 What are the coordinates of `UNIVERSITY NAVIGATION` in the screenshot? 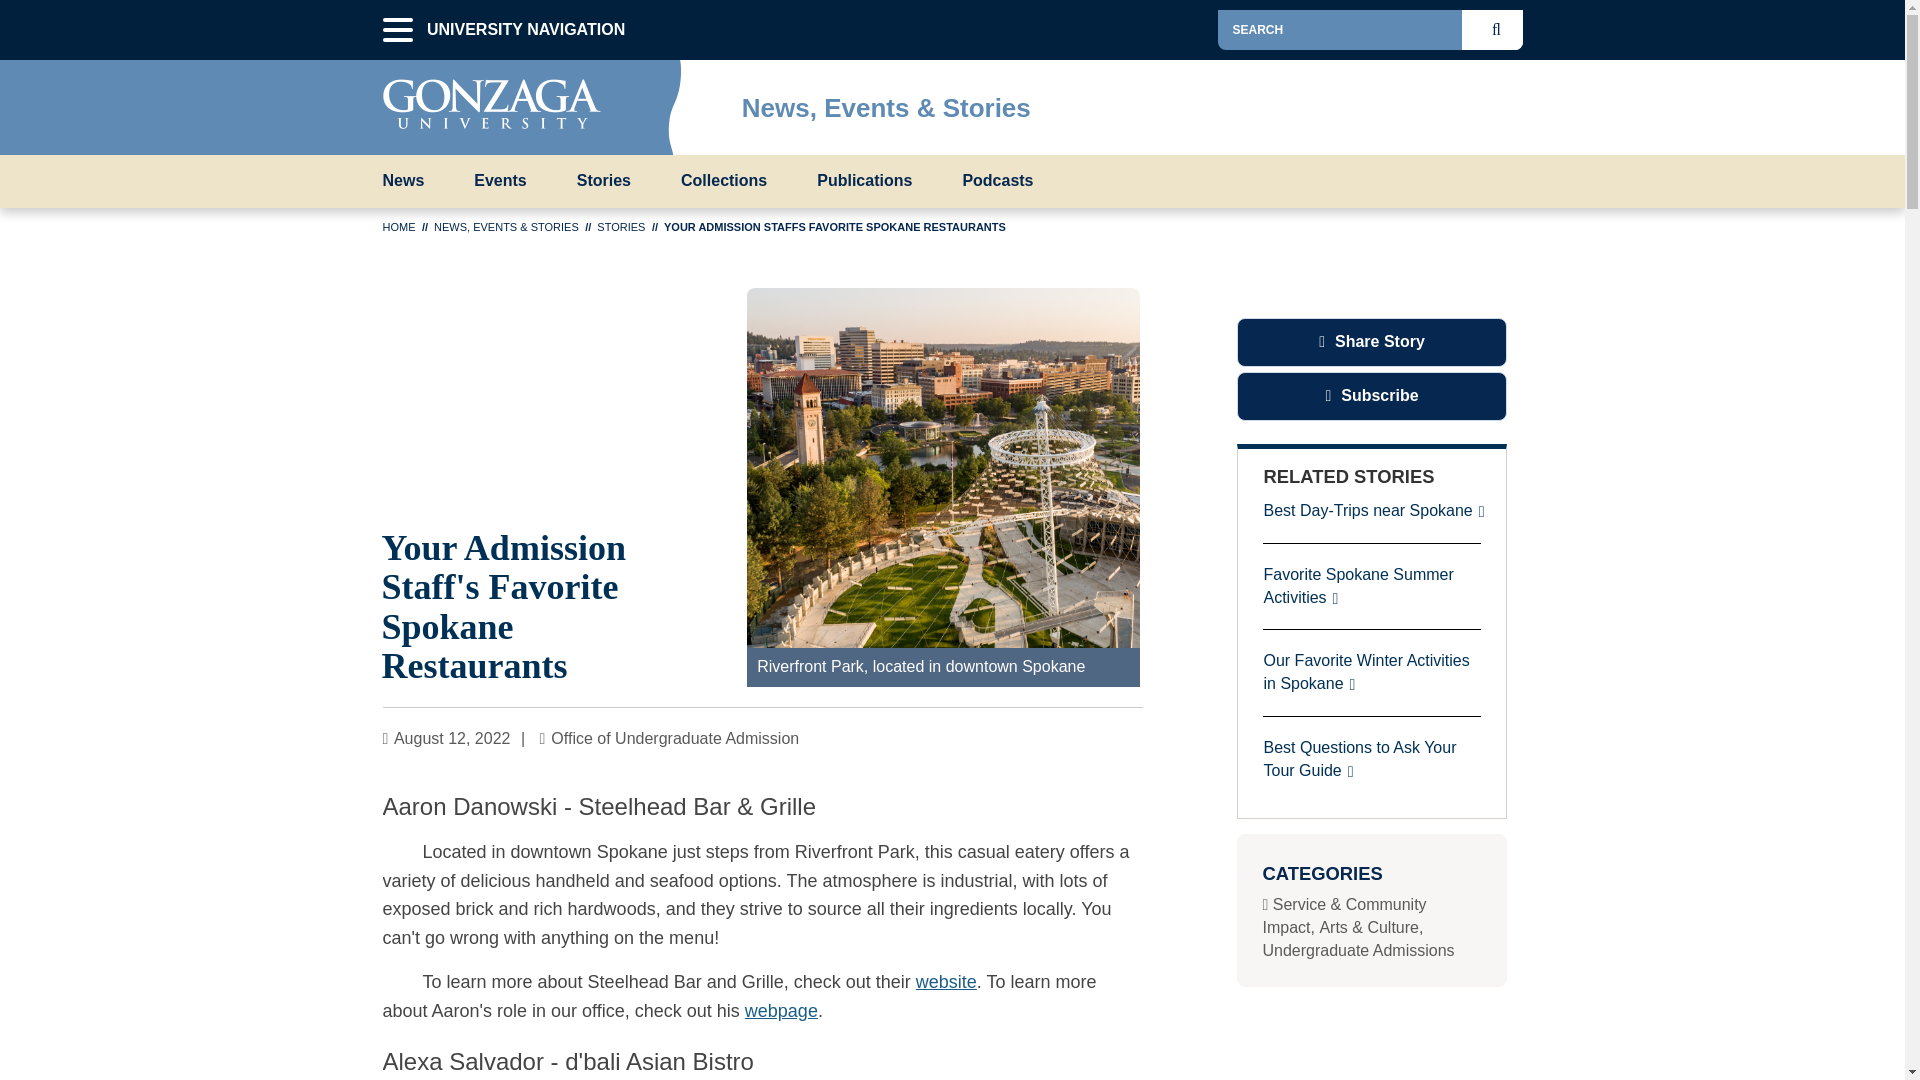 It's located at (397, 30).